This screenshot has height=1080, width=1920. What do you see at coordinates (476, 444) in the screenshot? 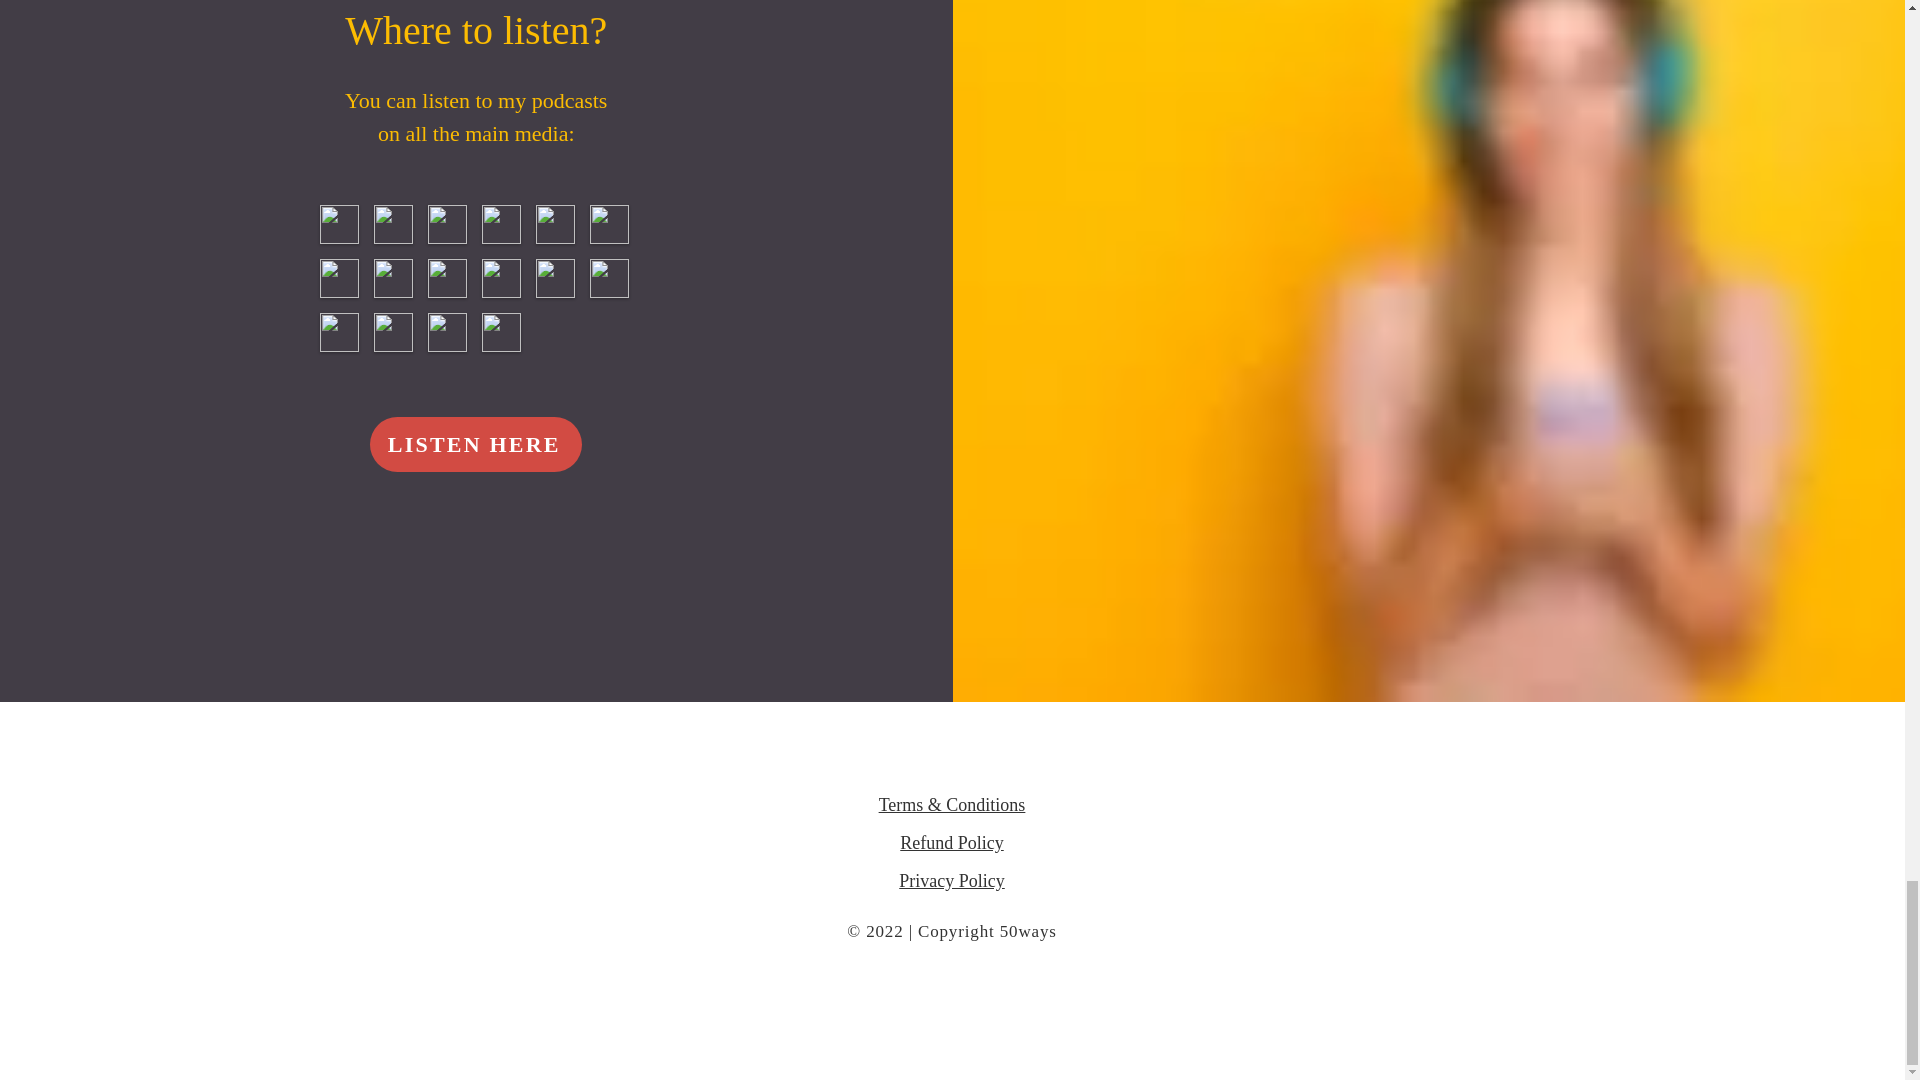
I see `LISTEN HERE` at bounding box center [476, 444].